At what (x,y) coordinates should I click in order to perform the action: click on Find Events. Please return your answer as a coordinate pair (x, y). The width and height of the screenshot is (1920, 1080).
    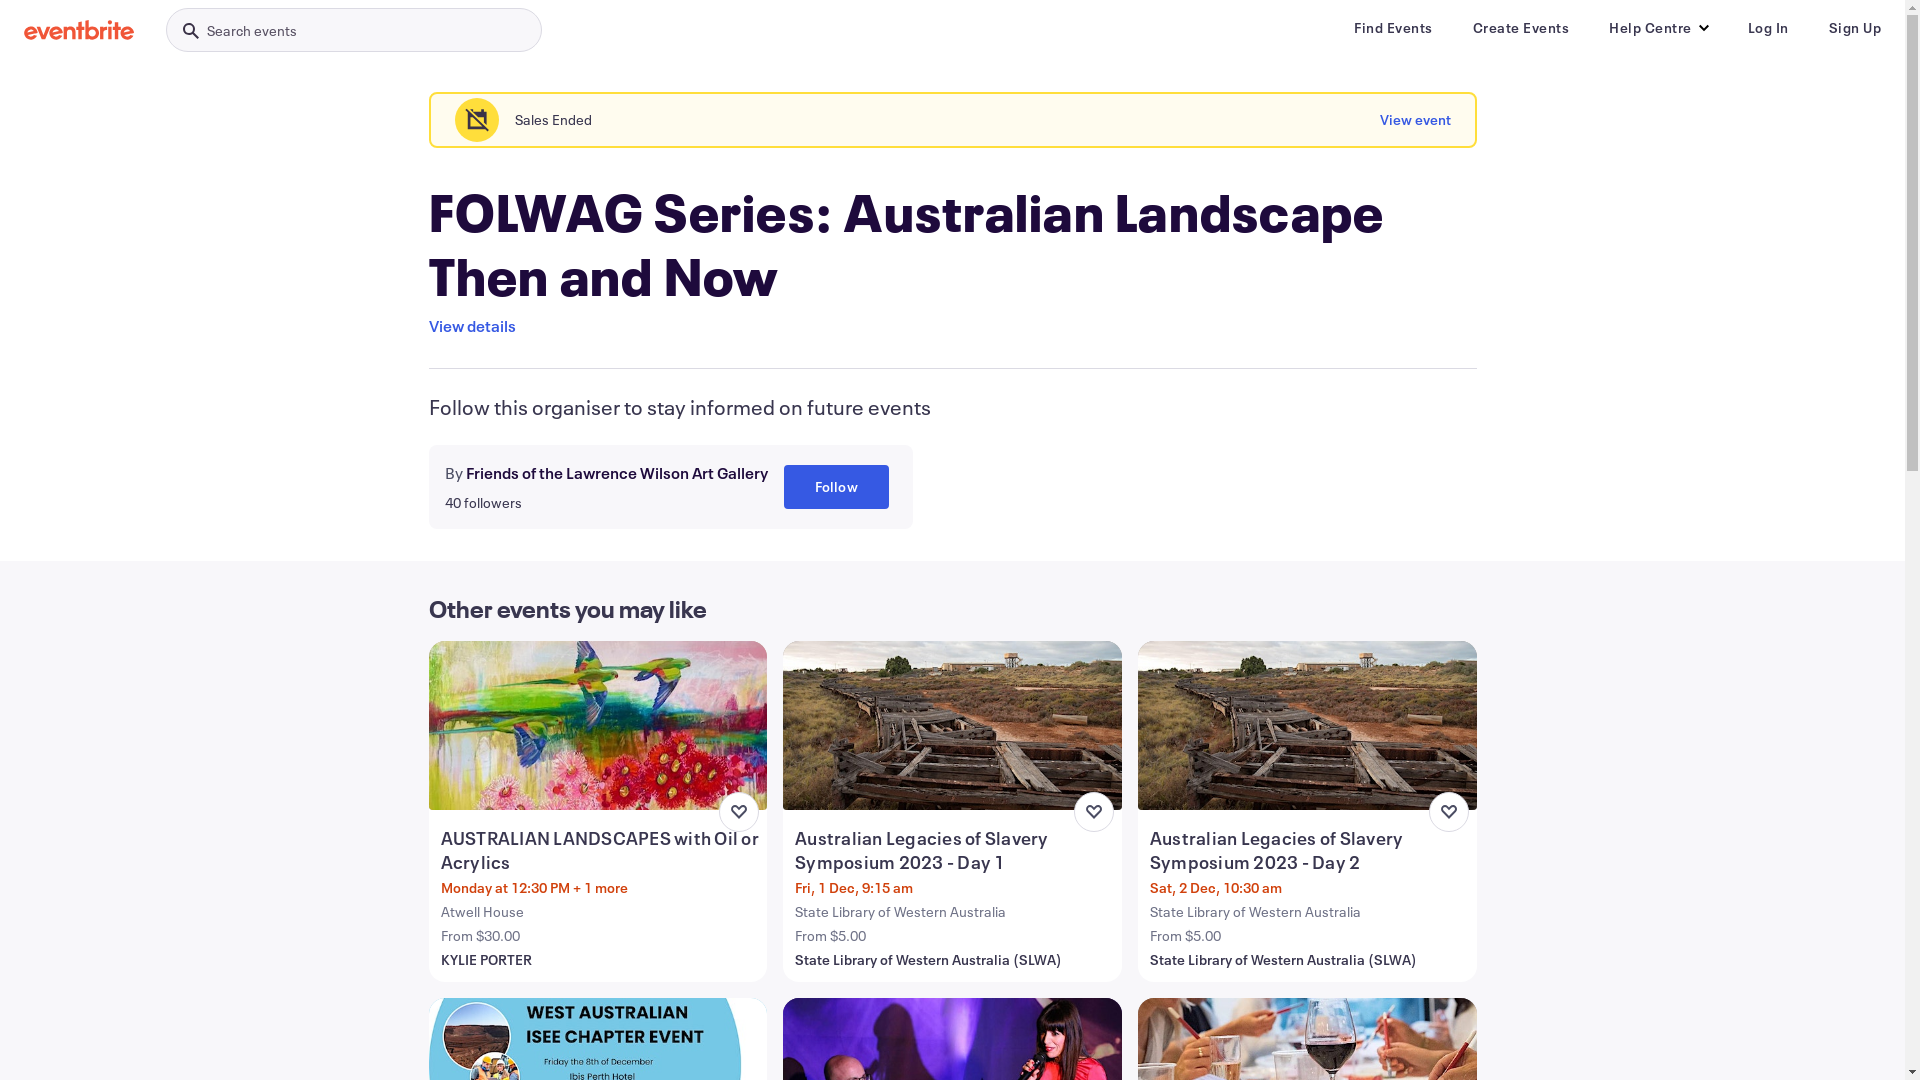
    Looking at the image, I should click on (1394, 28).